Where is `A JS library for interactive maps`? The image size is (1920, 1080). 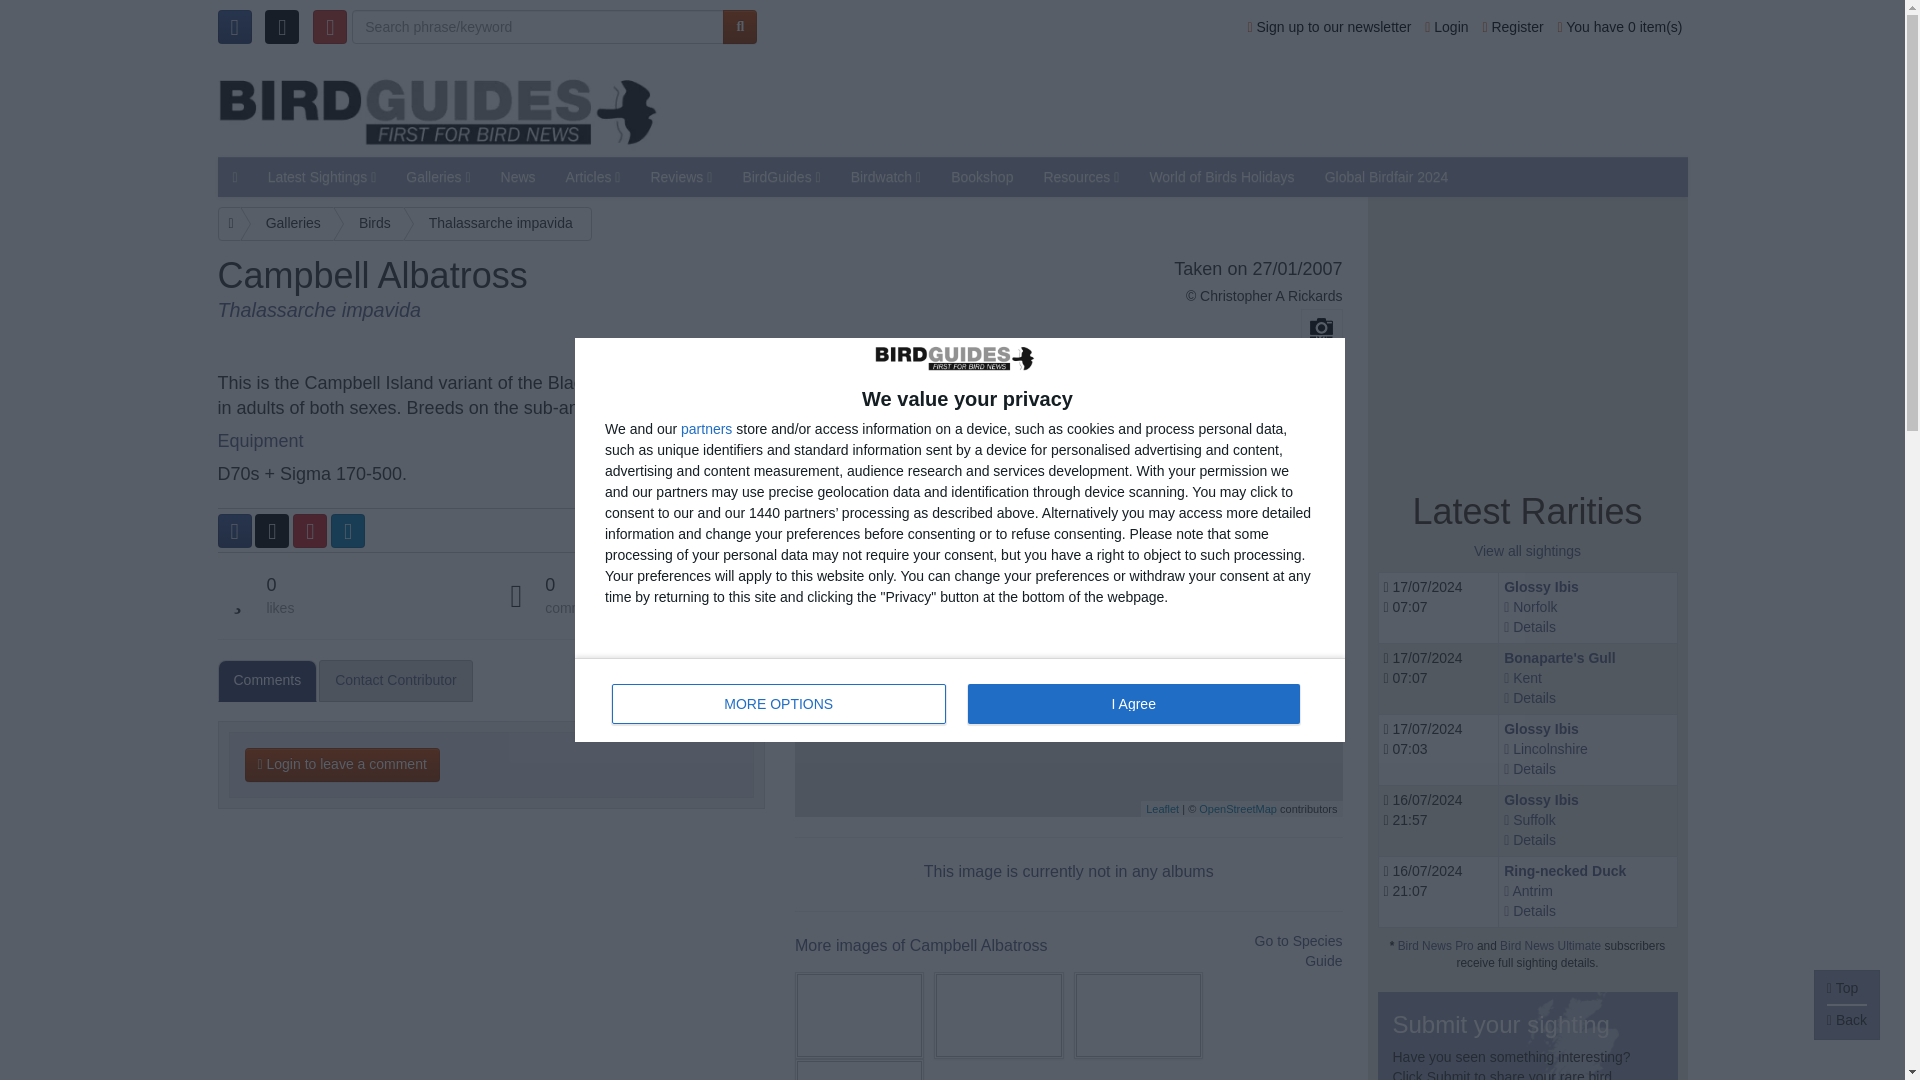
A JS library for interactive maps is located at coordinates (706, 429).